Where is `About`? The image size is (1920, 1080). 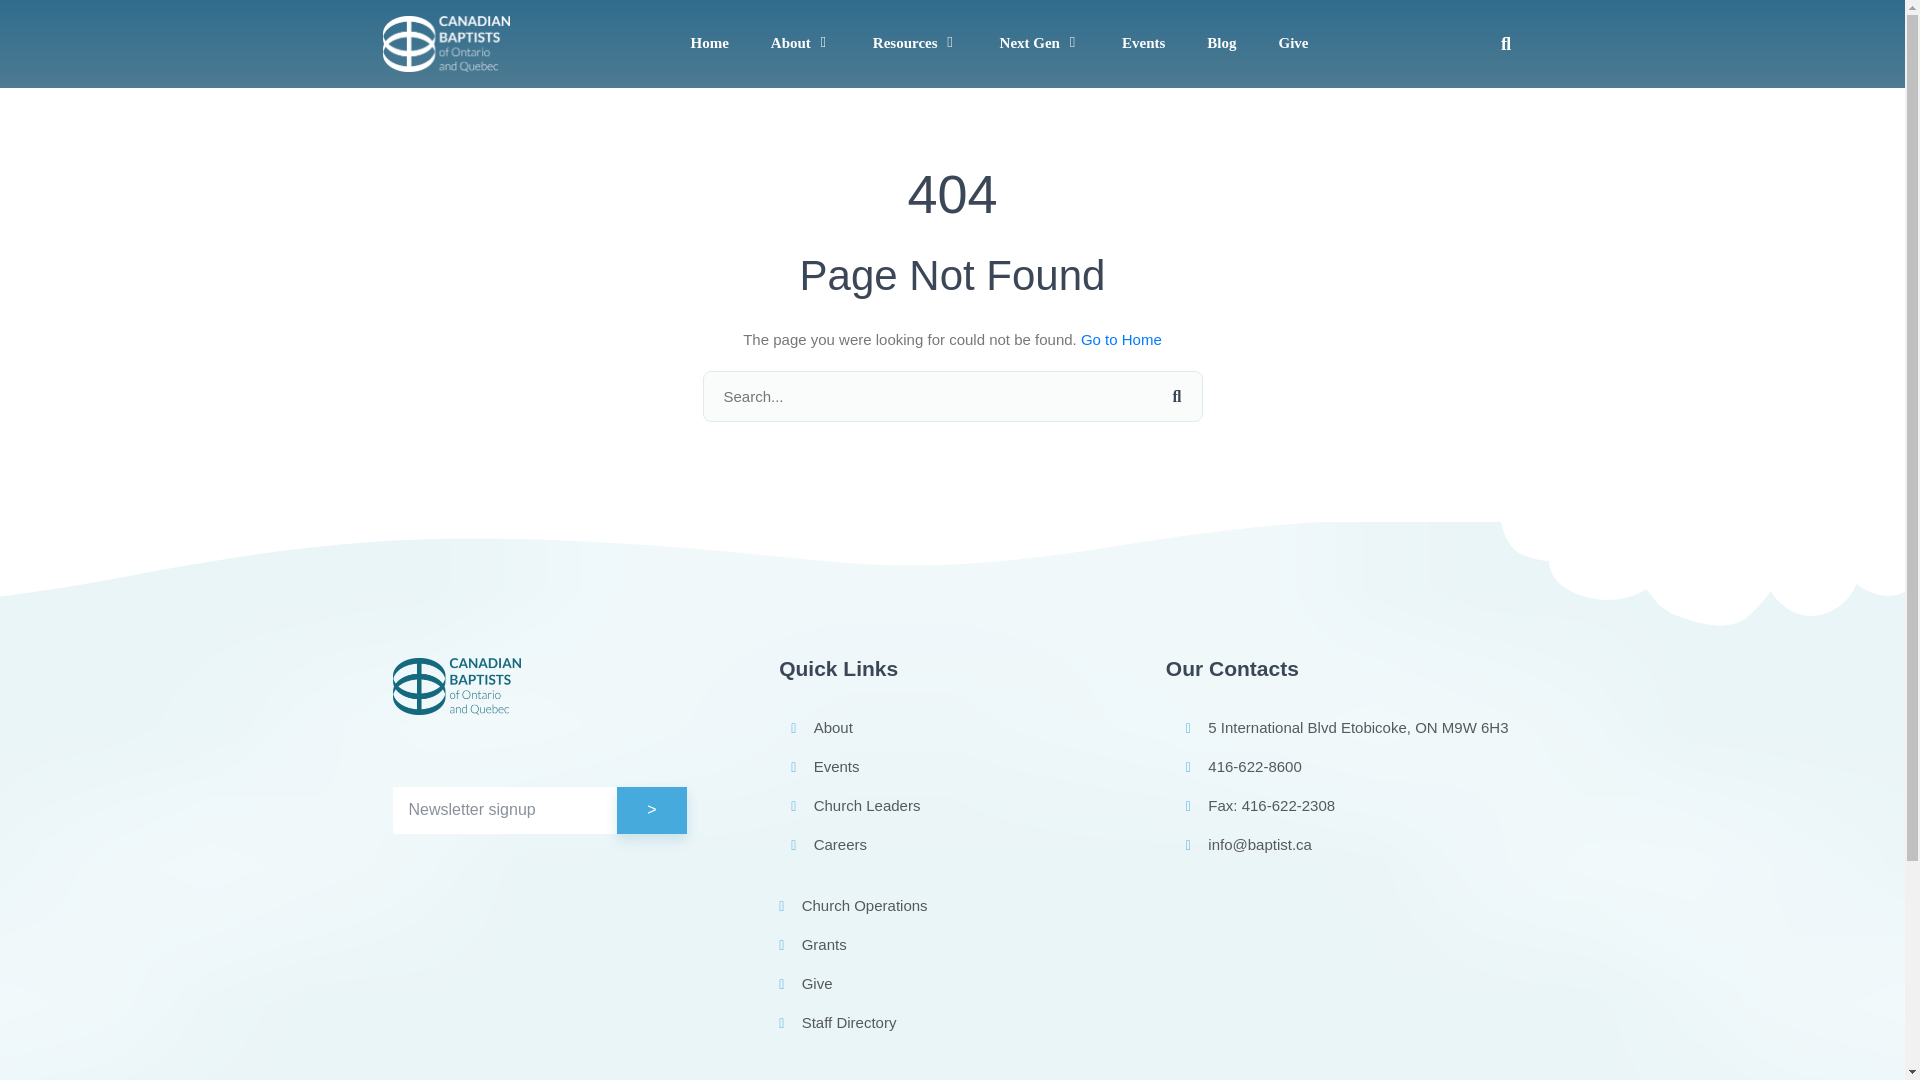 About is located at coordinates (790, 44).